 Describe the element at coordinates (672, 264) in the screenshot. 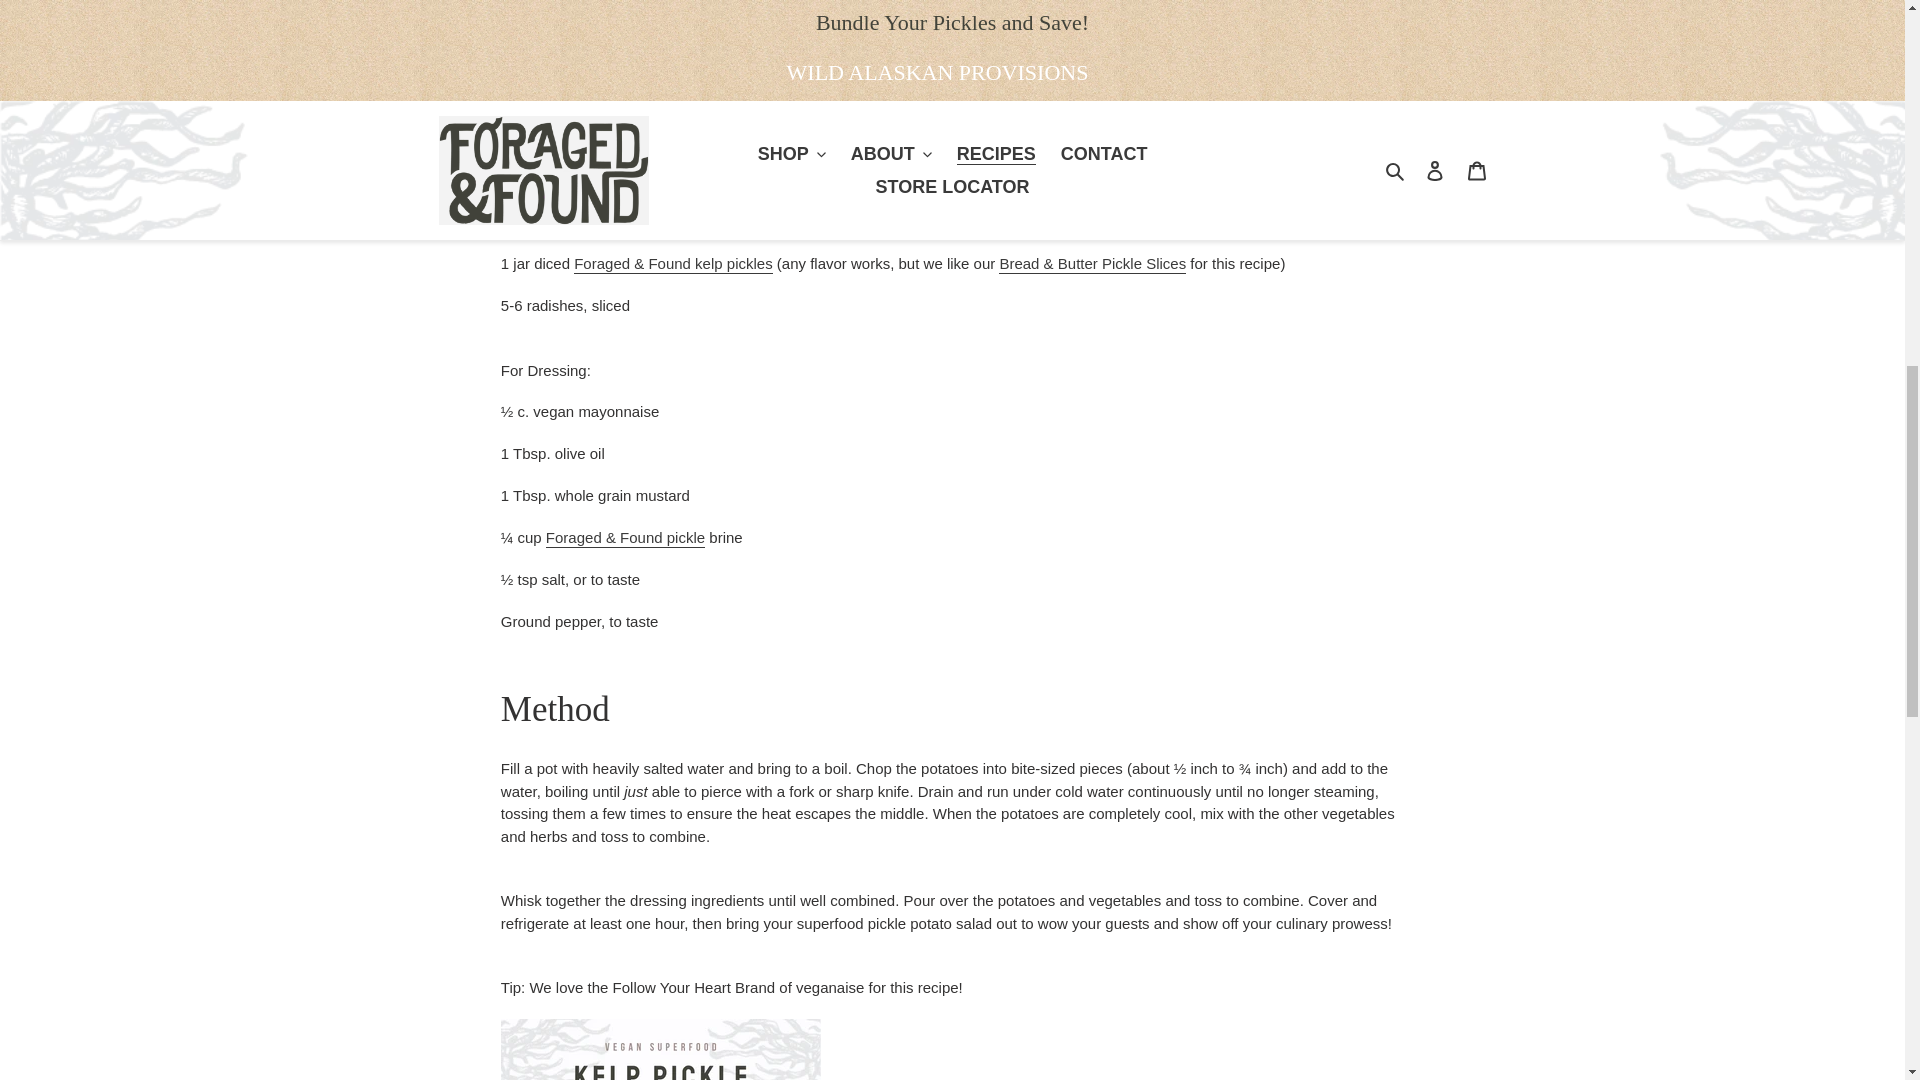

I see `Pickle` at that location.